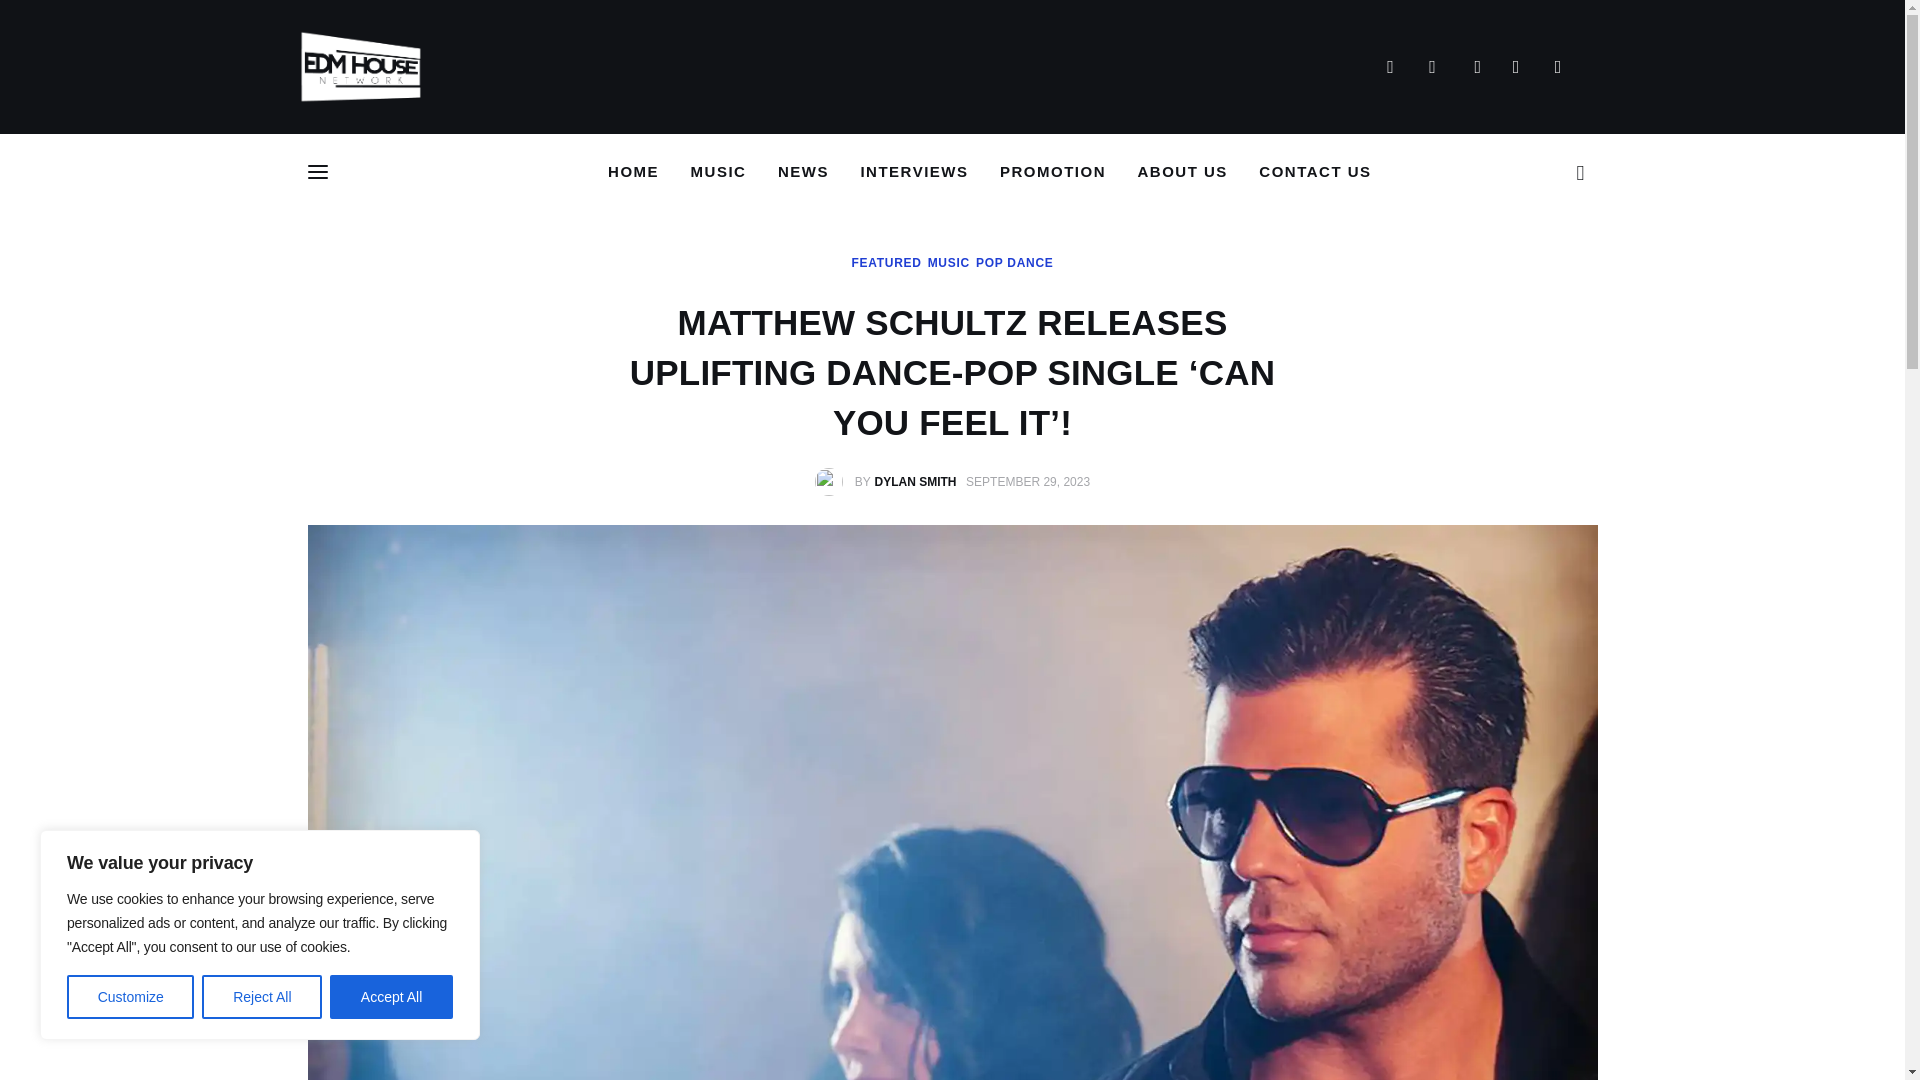  Describe the element at coordinates (130, 997) in the screenshot. I see `Customize` at that location.